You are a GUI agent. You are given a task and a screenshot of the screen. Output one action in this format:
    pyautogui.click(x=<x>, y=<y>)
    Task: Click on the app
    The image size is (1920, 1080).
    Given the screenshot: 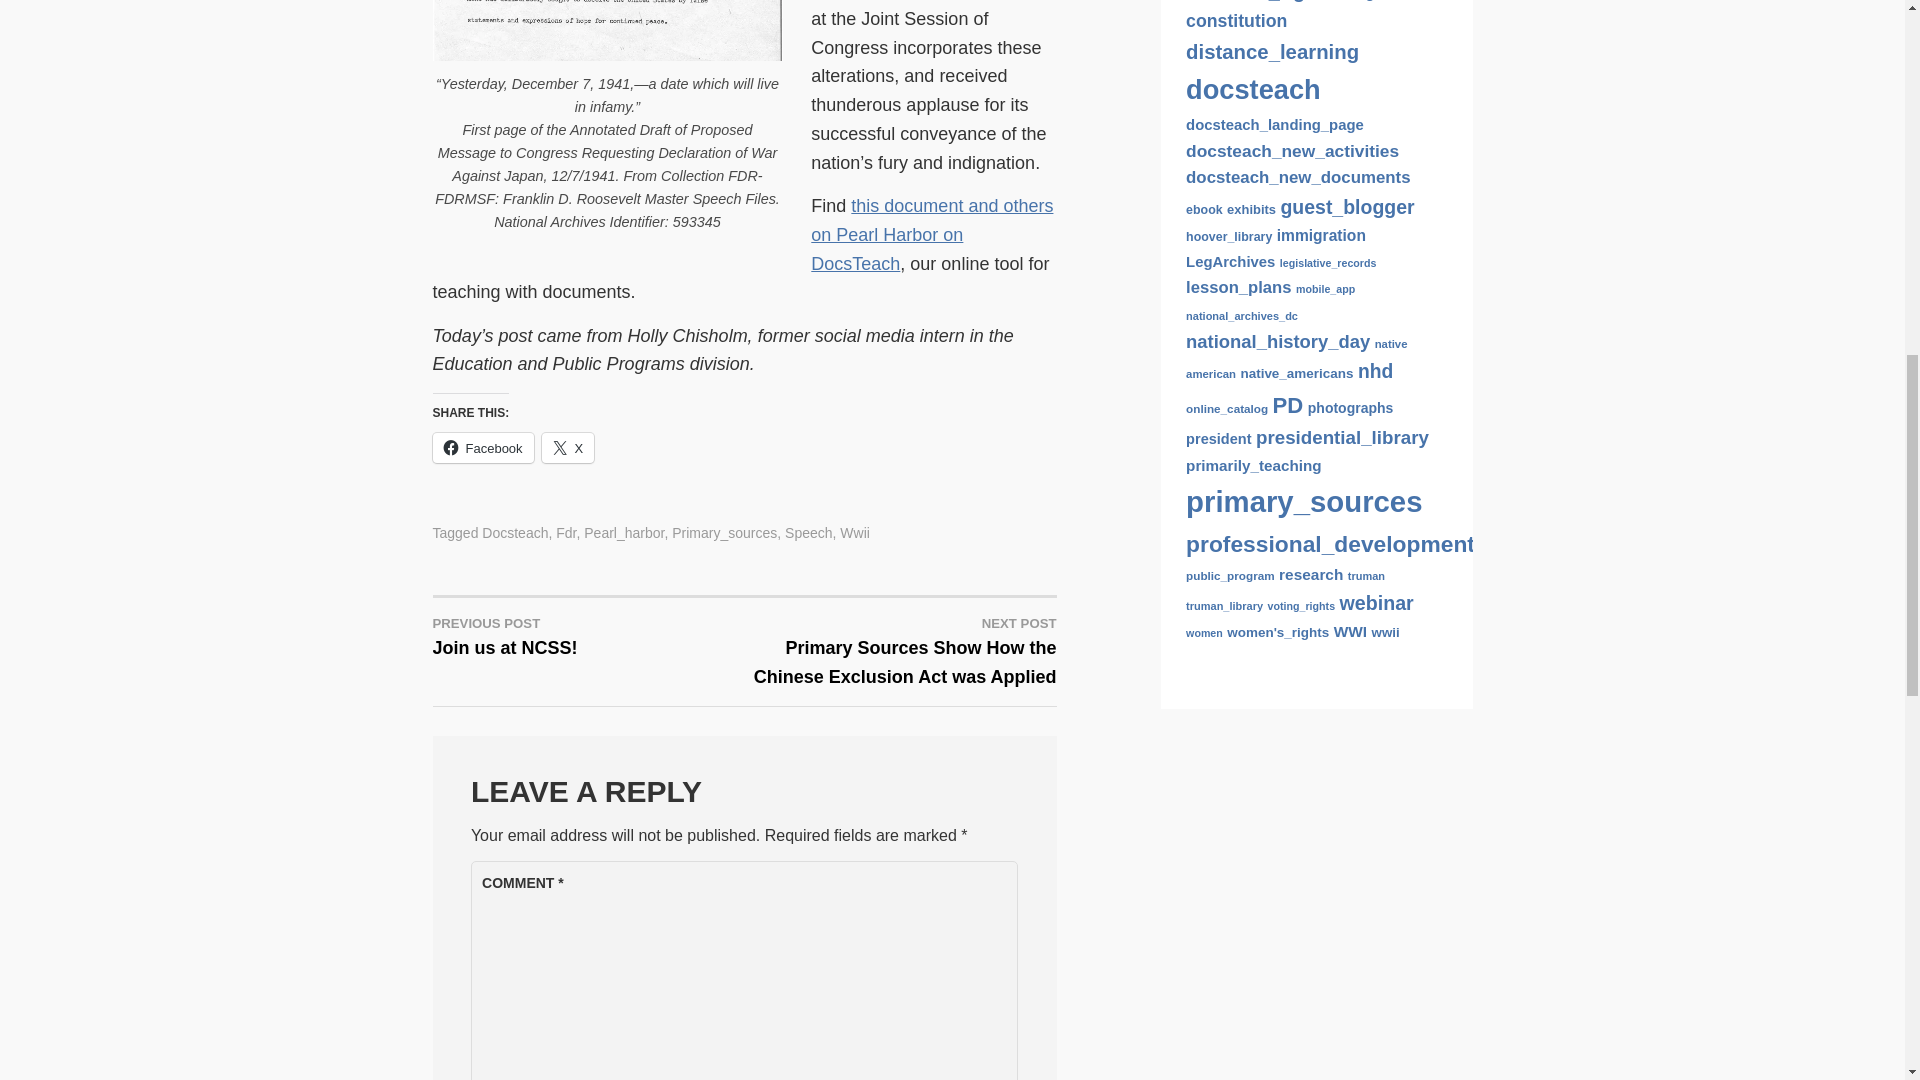 What is the action you would take?
    pyautogui.click(x=1259, y=126)
    